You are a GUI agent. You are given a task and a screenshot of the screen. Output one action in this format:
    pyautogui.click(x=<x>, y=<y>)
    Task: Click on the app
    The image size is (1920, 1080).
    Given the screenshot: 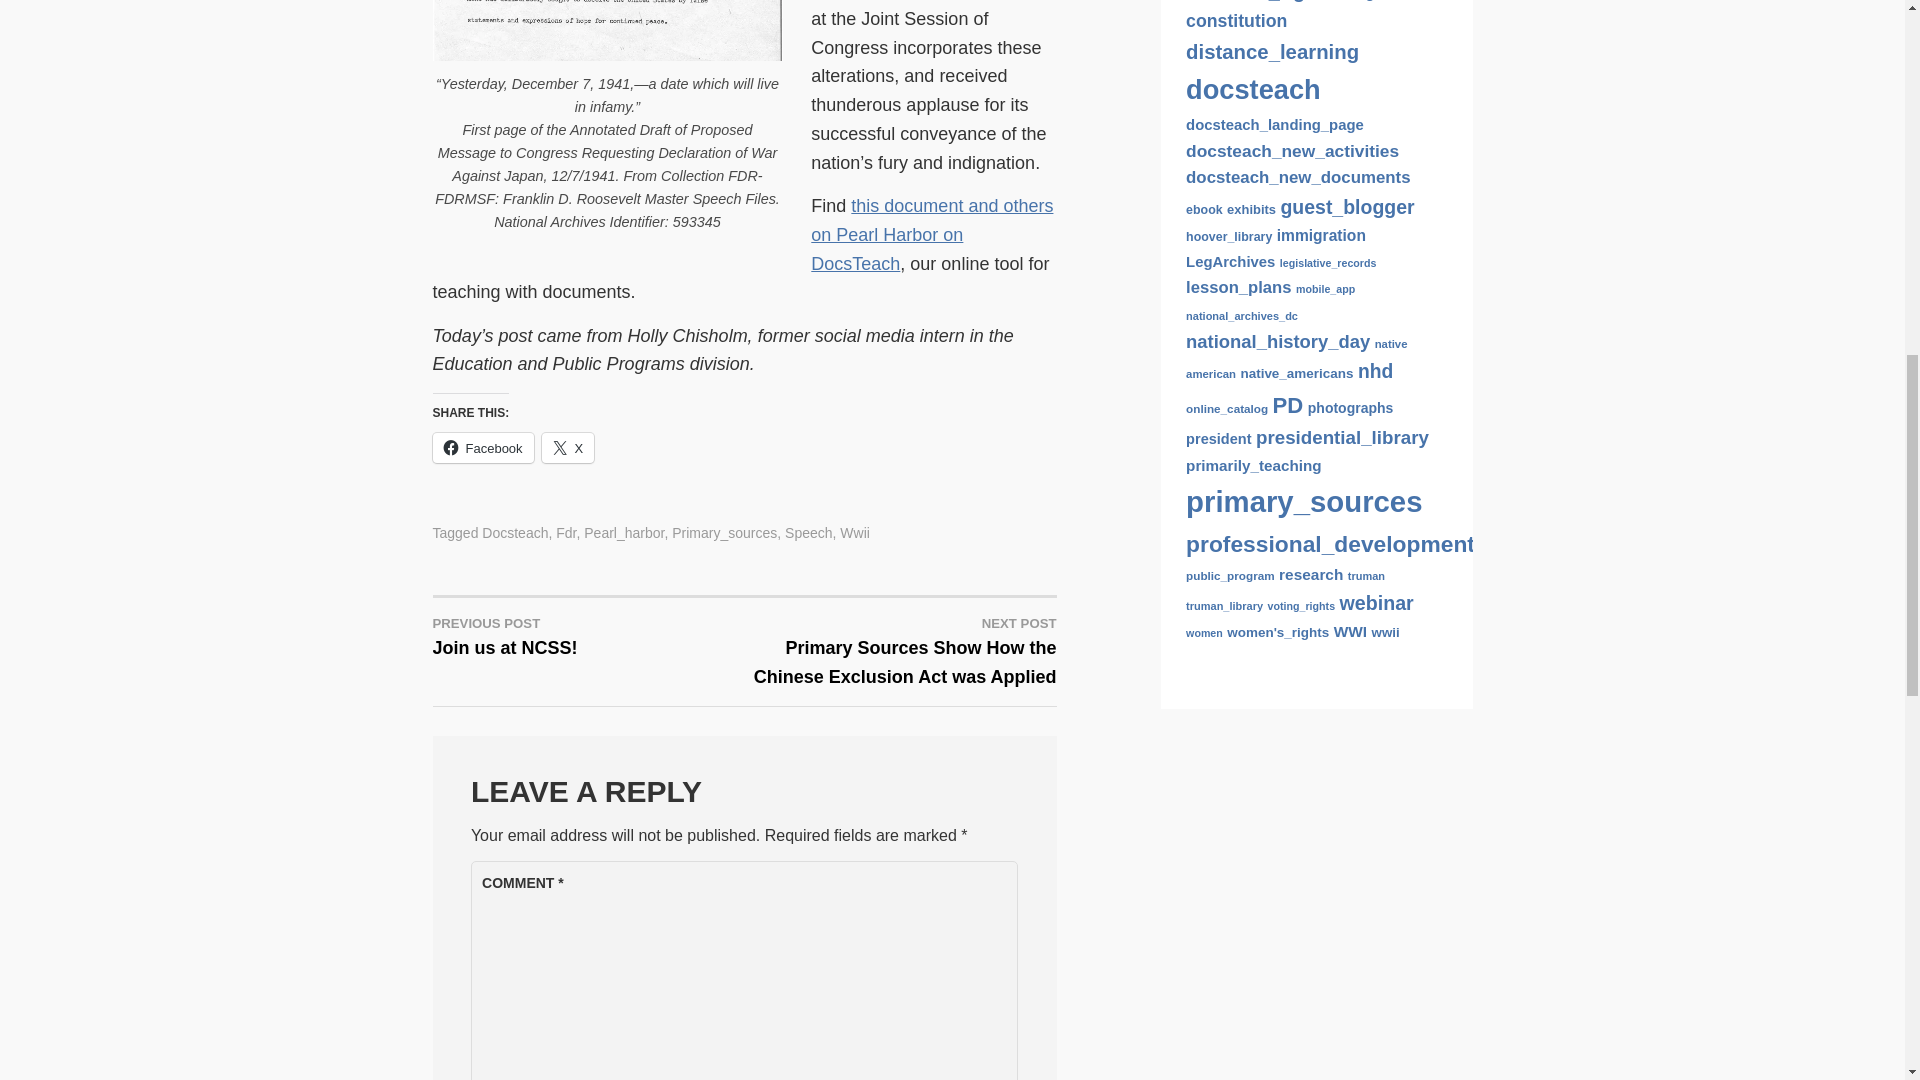 What is the action you would take?
    pyautogui.click(x=1259, y=126)
    